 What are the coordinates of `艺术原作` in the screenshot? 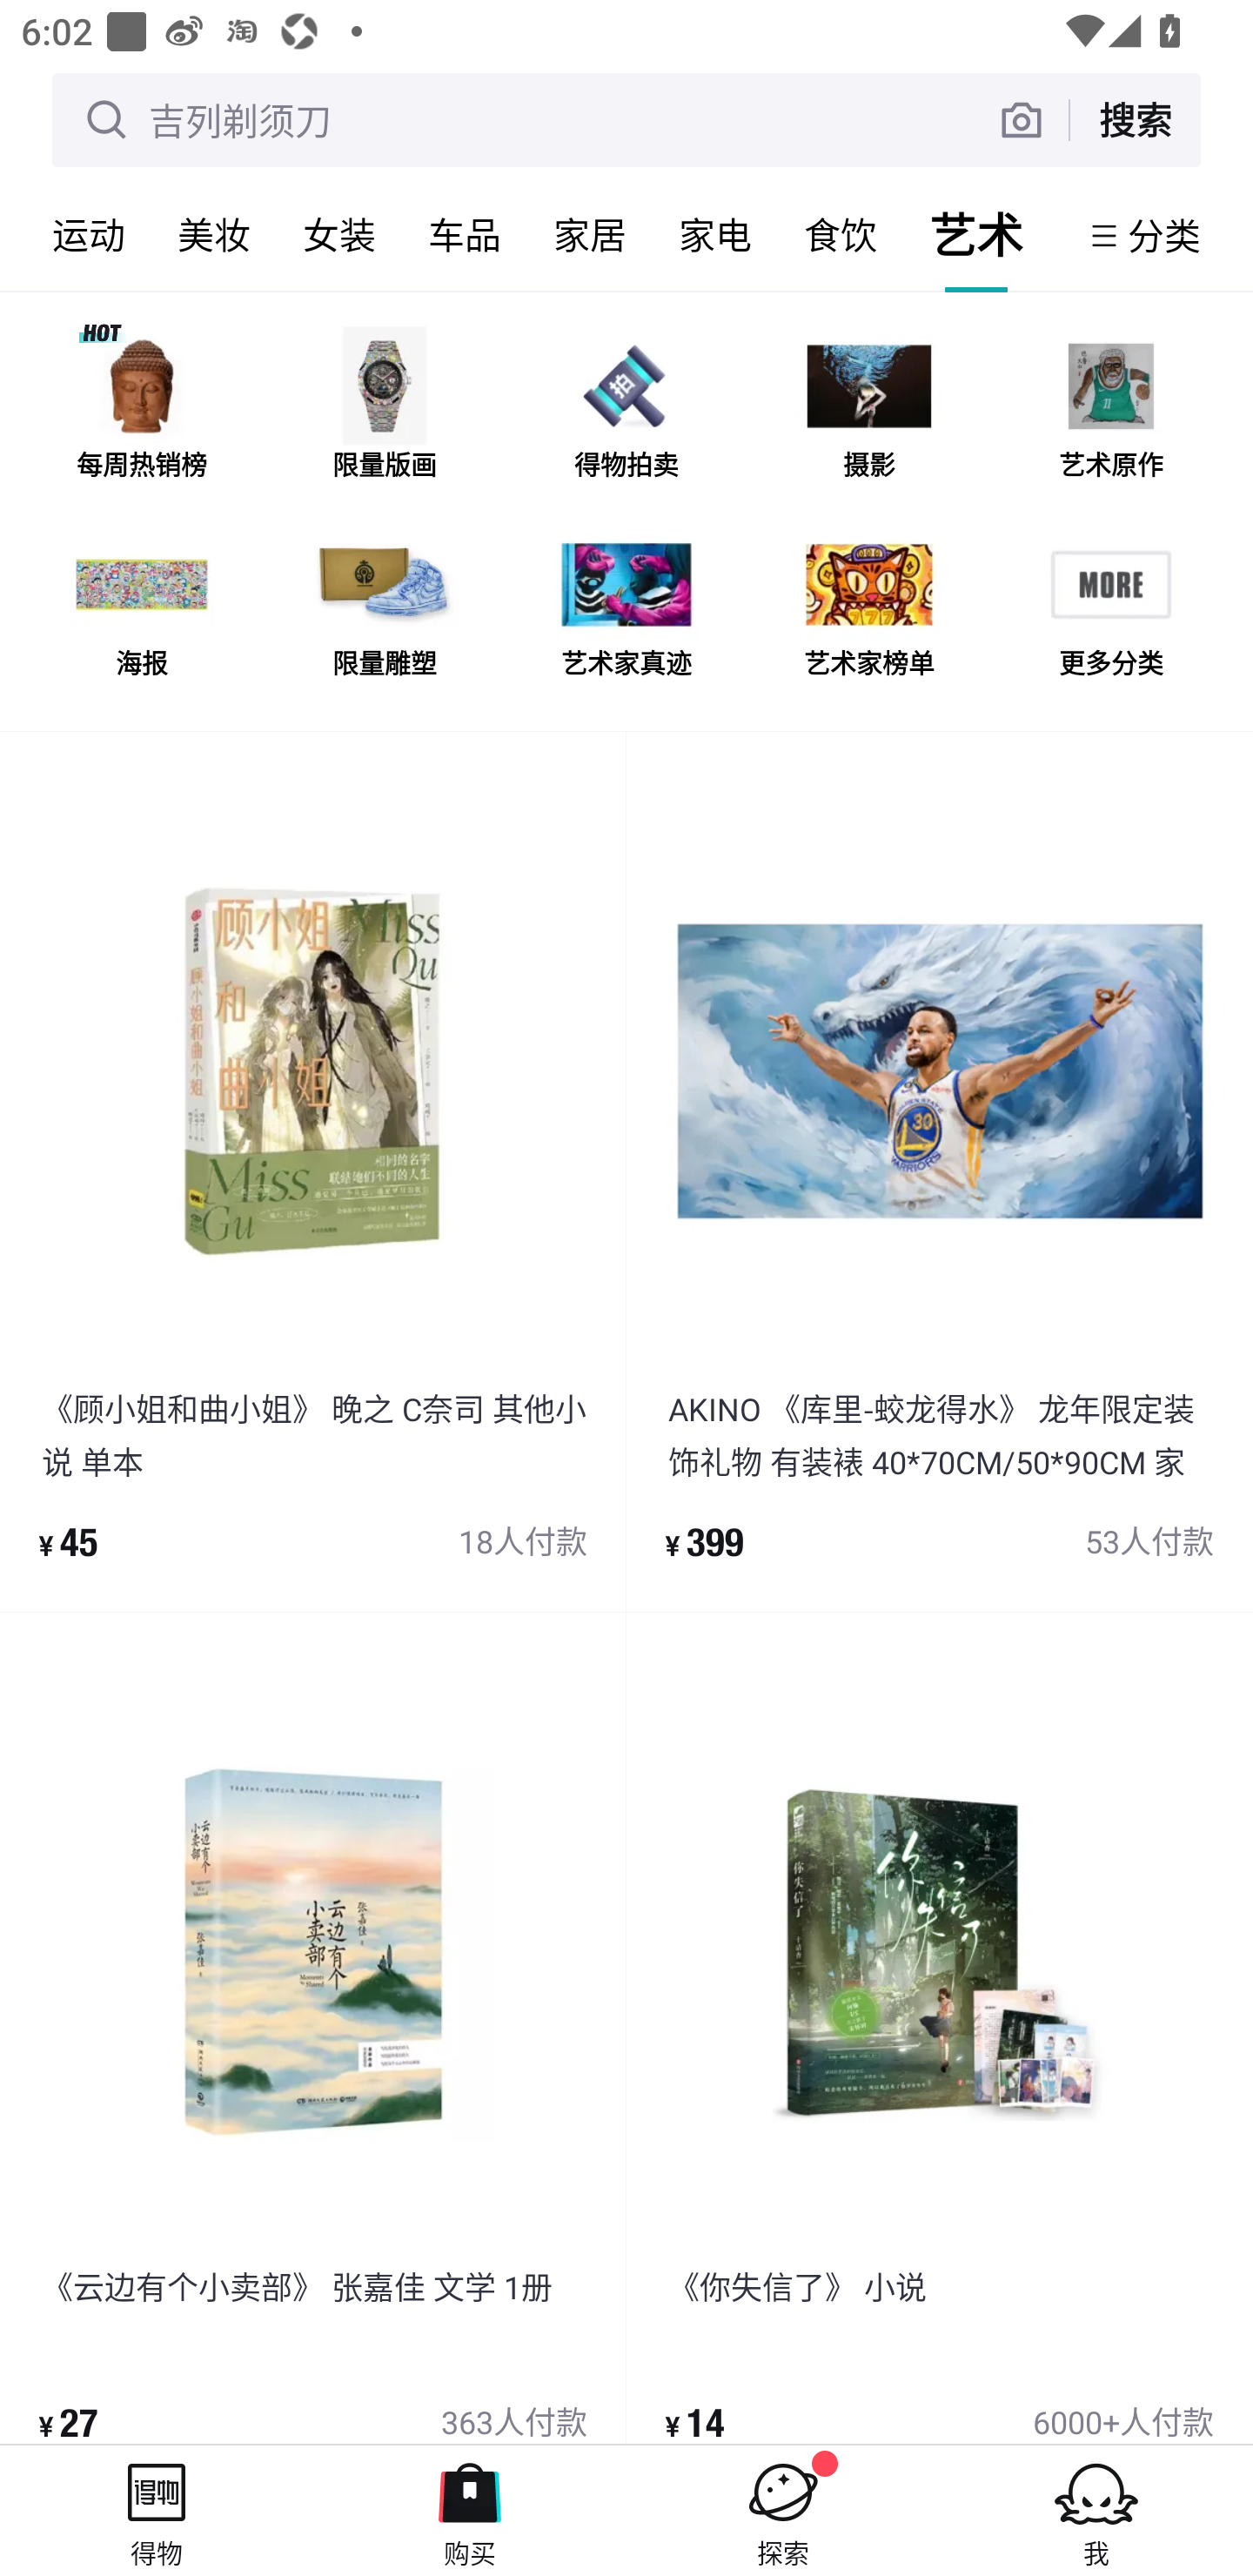 It's located at (1110, 413).